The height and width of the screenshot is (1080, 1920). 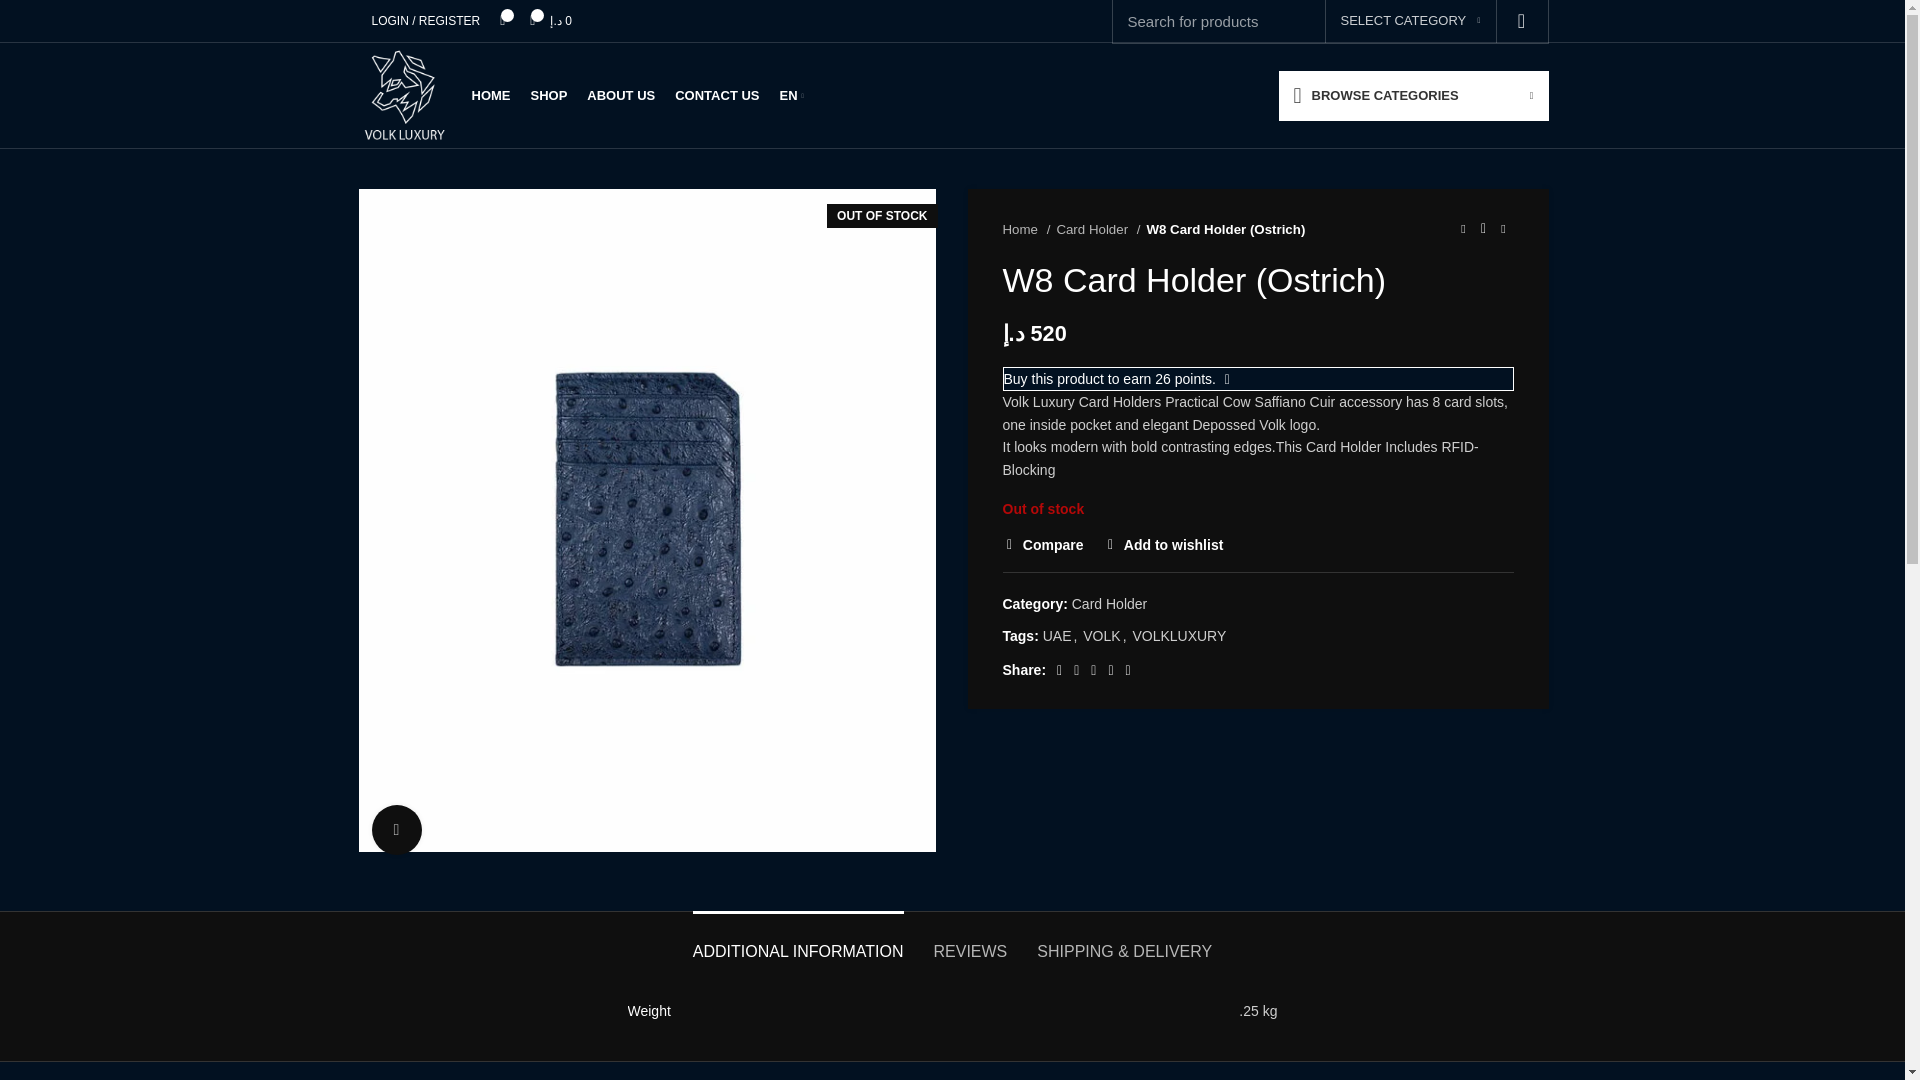 What do you see at coordinates (491, 95) in the screenshot?
I see `HOME` at bounding box center [491, 95].